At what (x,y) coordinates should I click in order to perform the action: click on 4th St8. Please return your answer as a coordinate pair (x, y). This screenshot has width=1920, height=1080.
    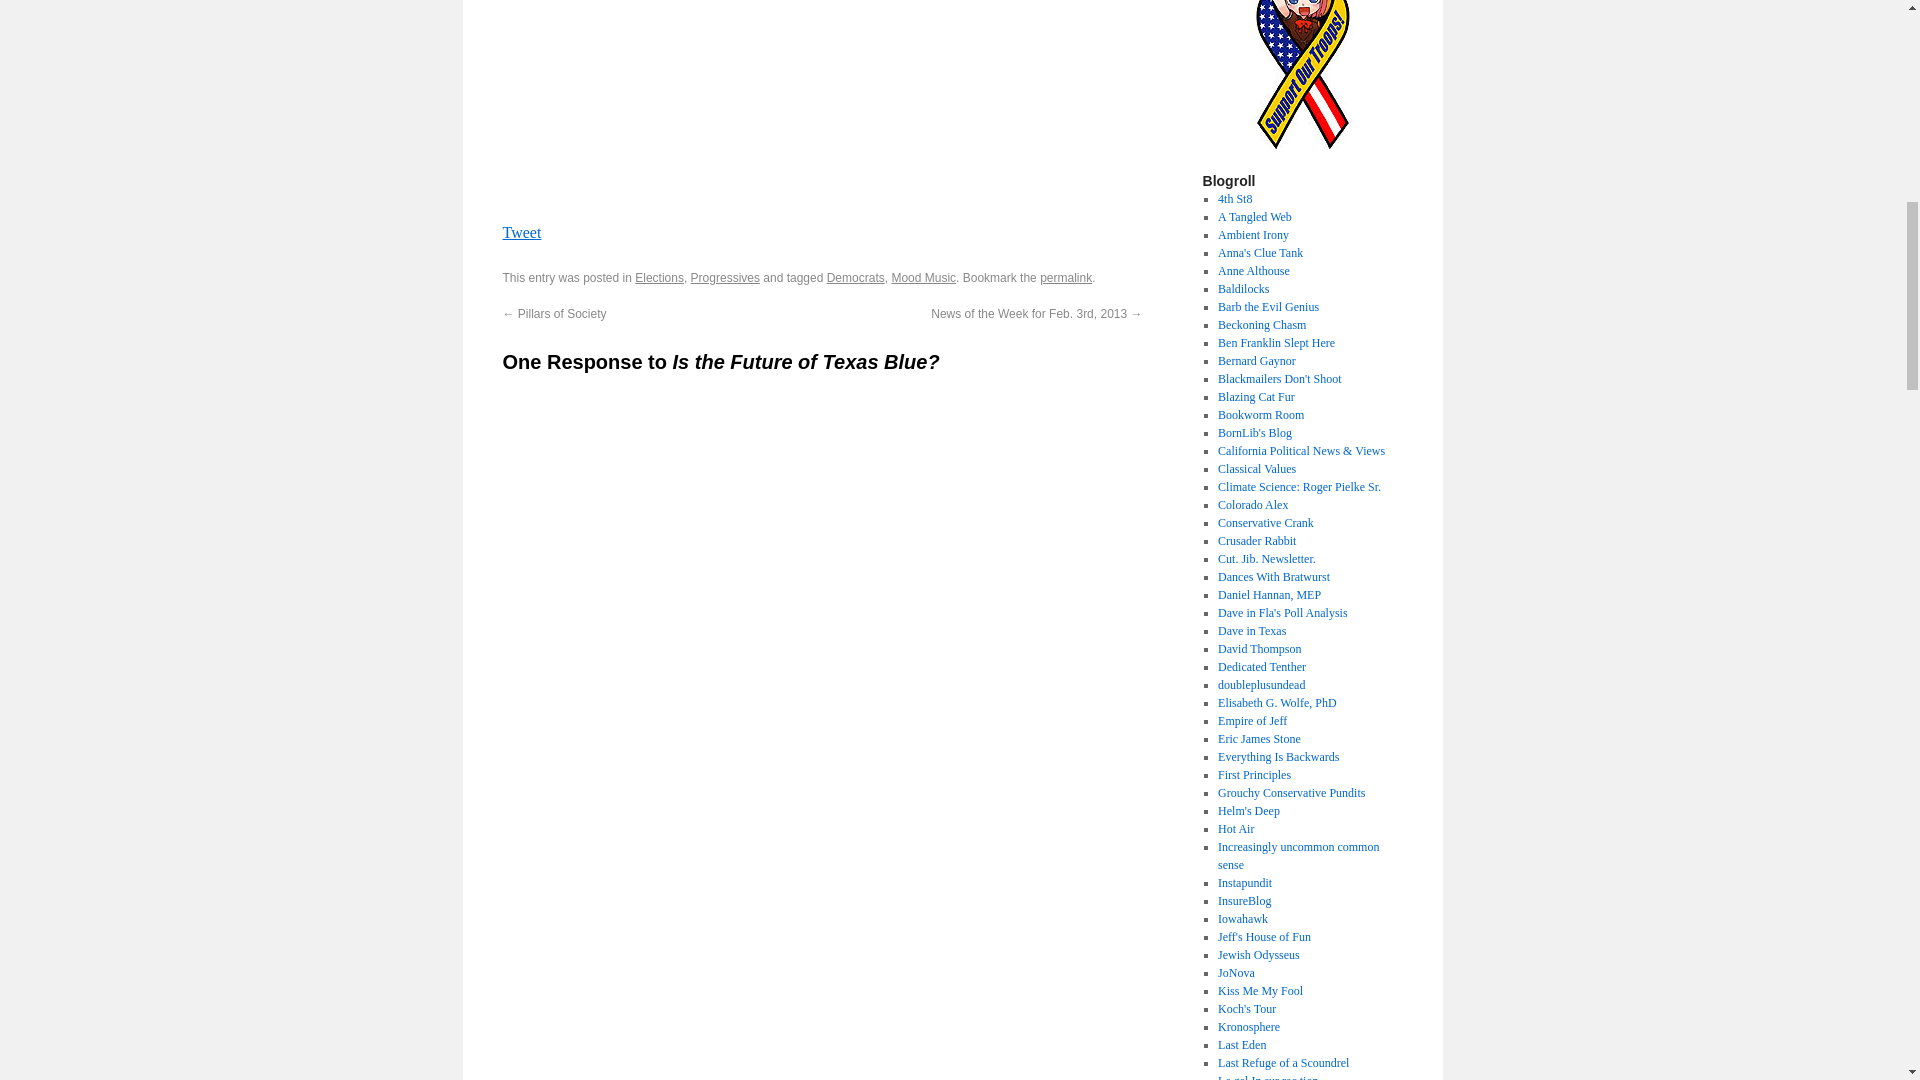
    Looking at the image, I should click on (1234, 199).